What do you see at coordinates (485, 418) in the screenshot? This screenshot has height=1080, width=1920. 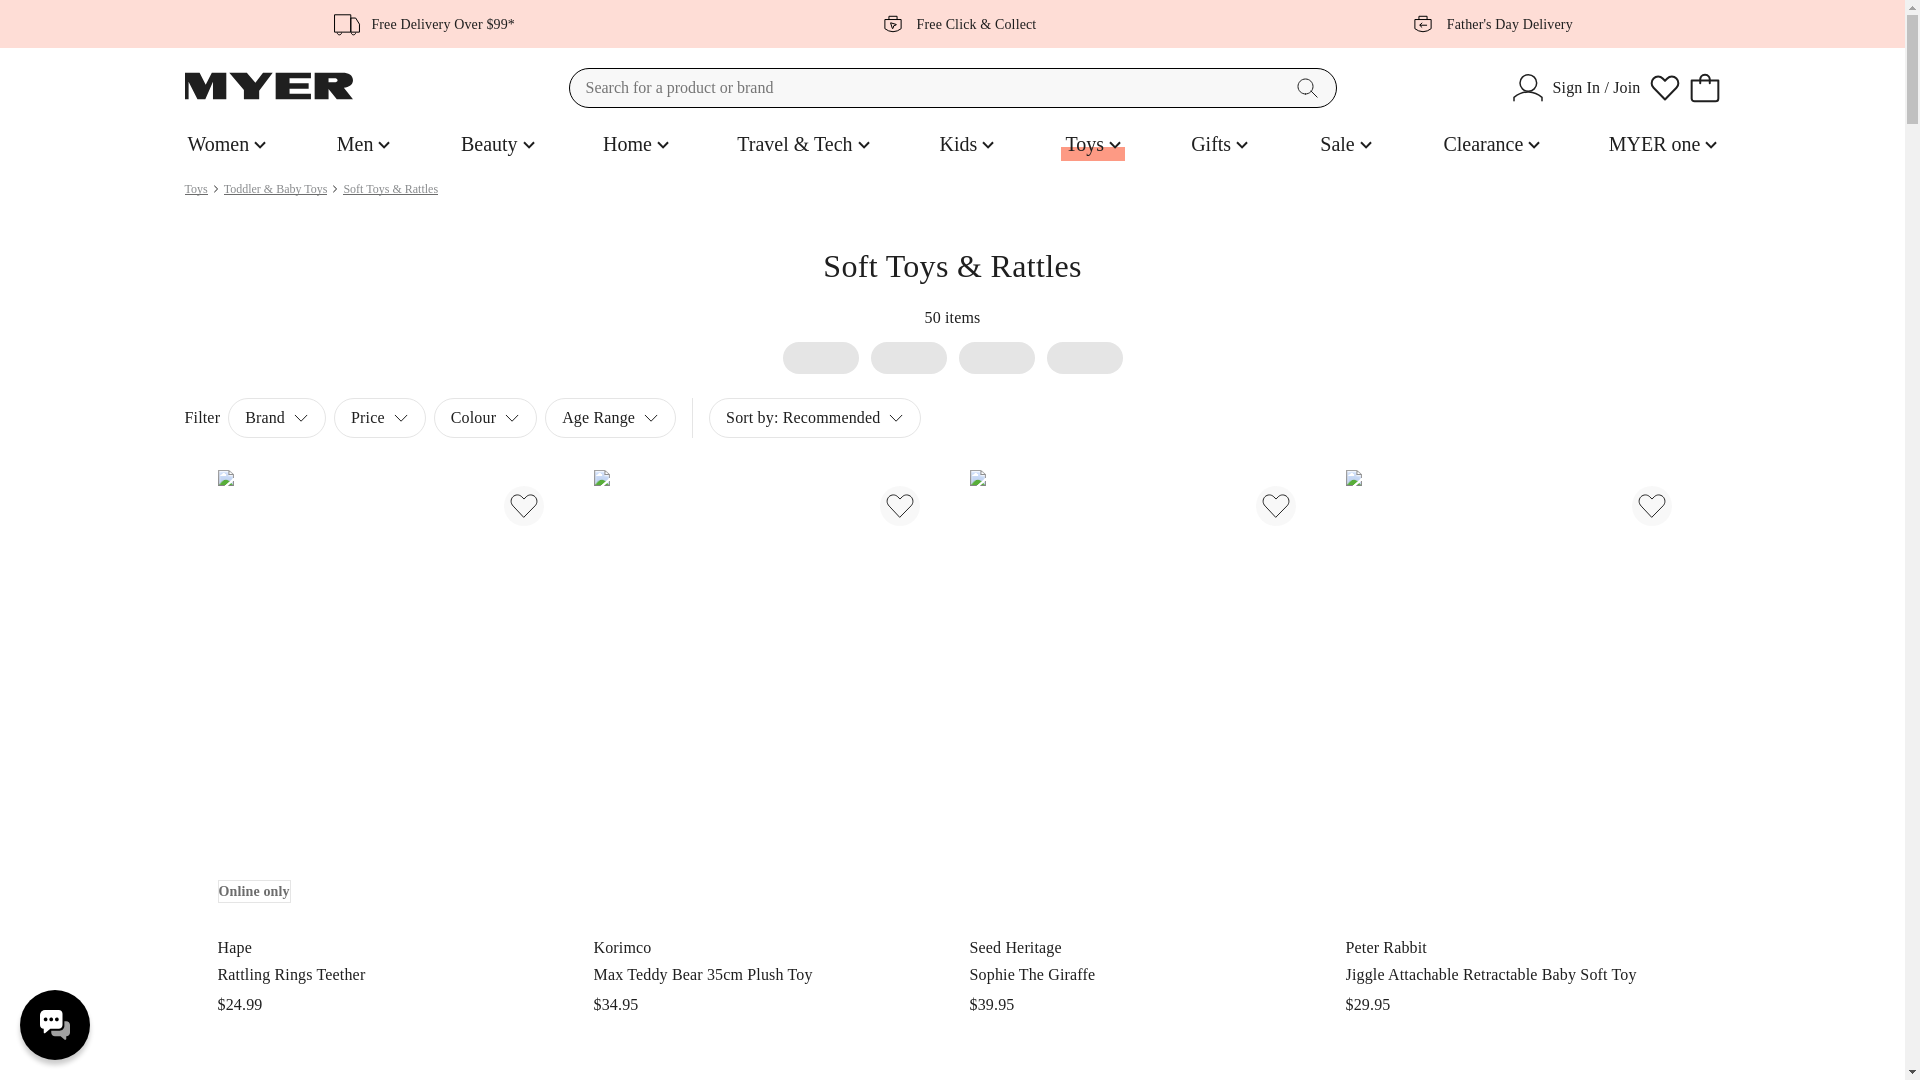 I see `Colour` at bounding box center [485, 418].